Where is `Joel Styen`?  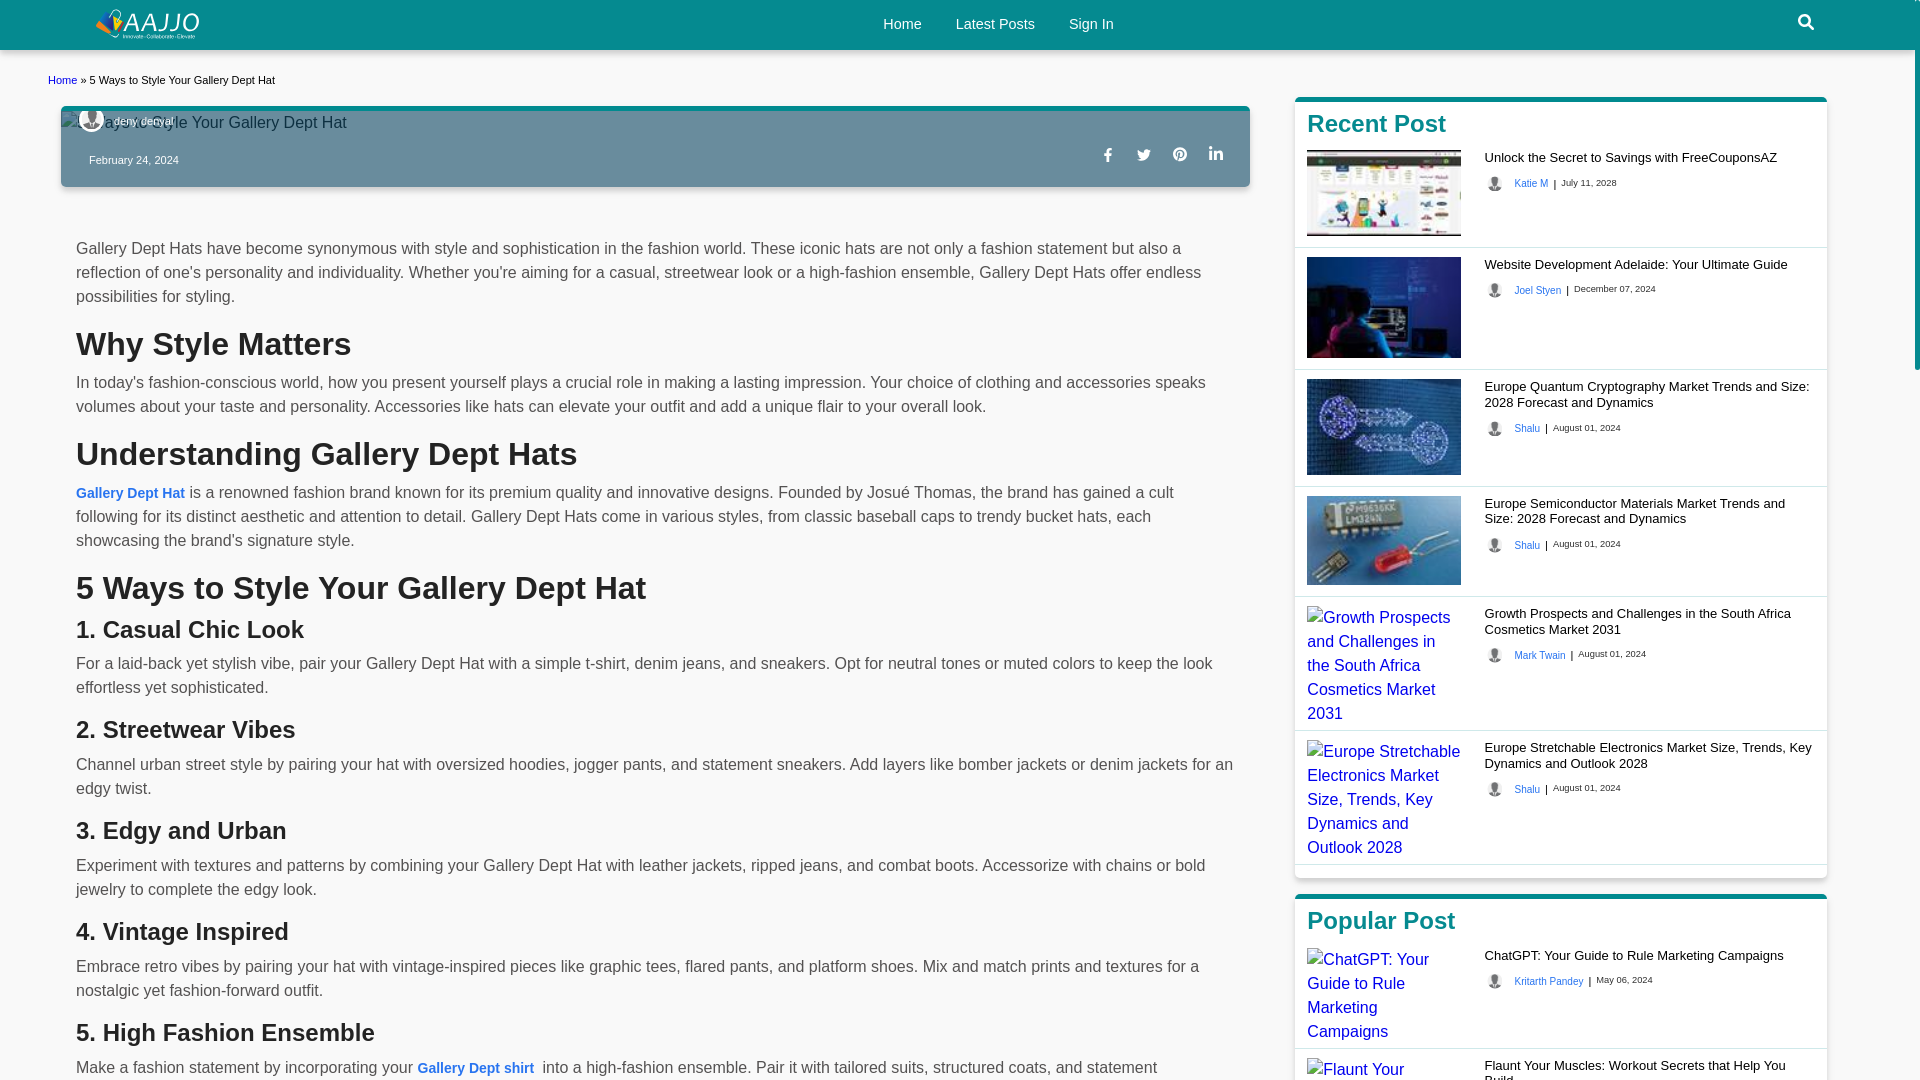
Joel Styen is located at coordinates (1523, 290).